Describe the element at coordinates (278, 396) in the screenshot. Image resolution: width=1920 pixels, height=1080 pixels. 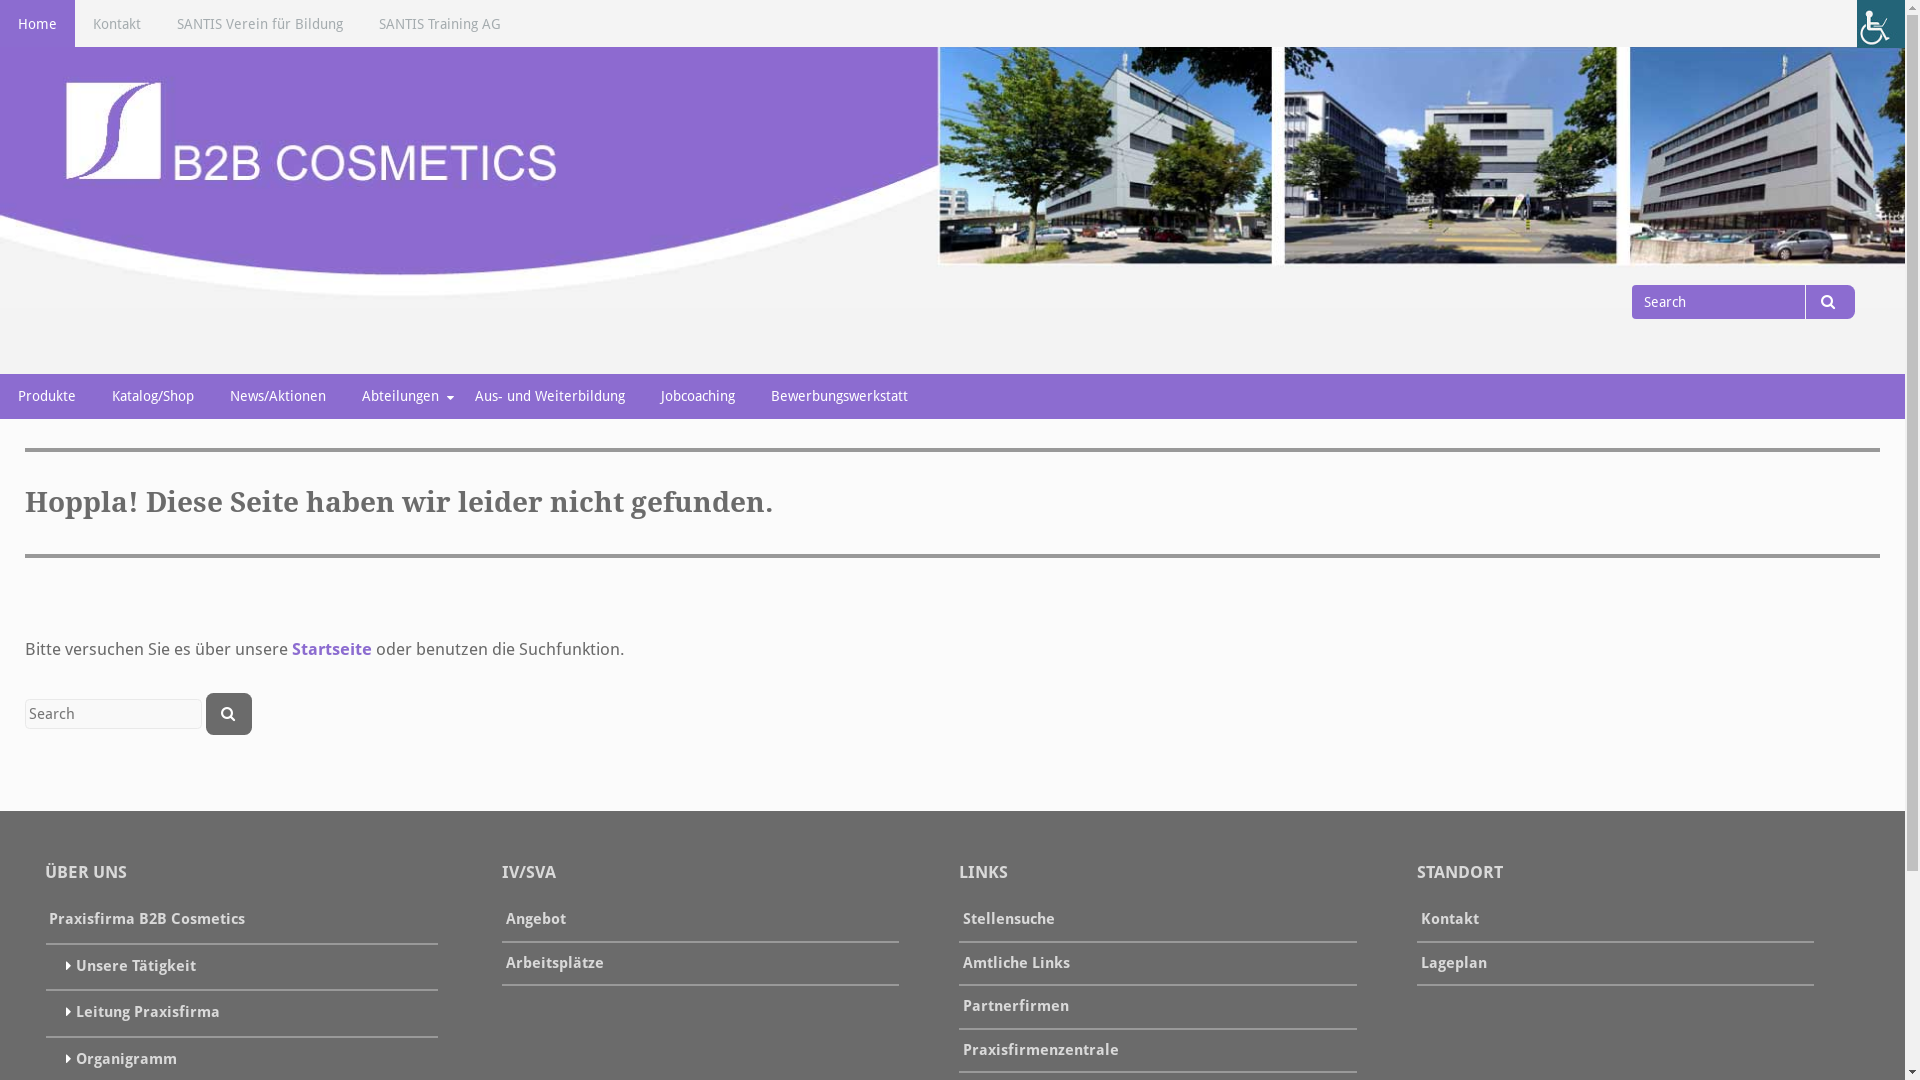
I see `News/Aktionen` at that location.